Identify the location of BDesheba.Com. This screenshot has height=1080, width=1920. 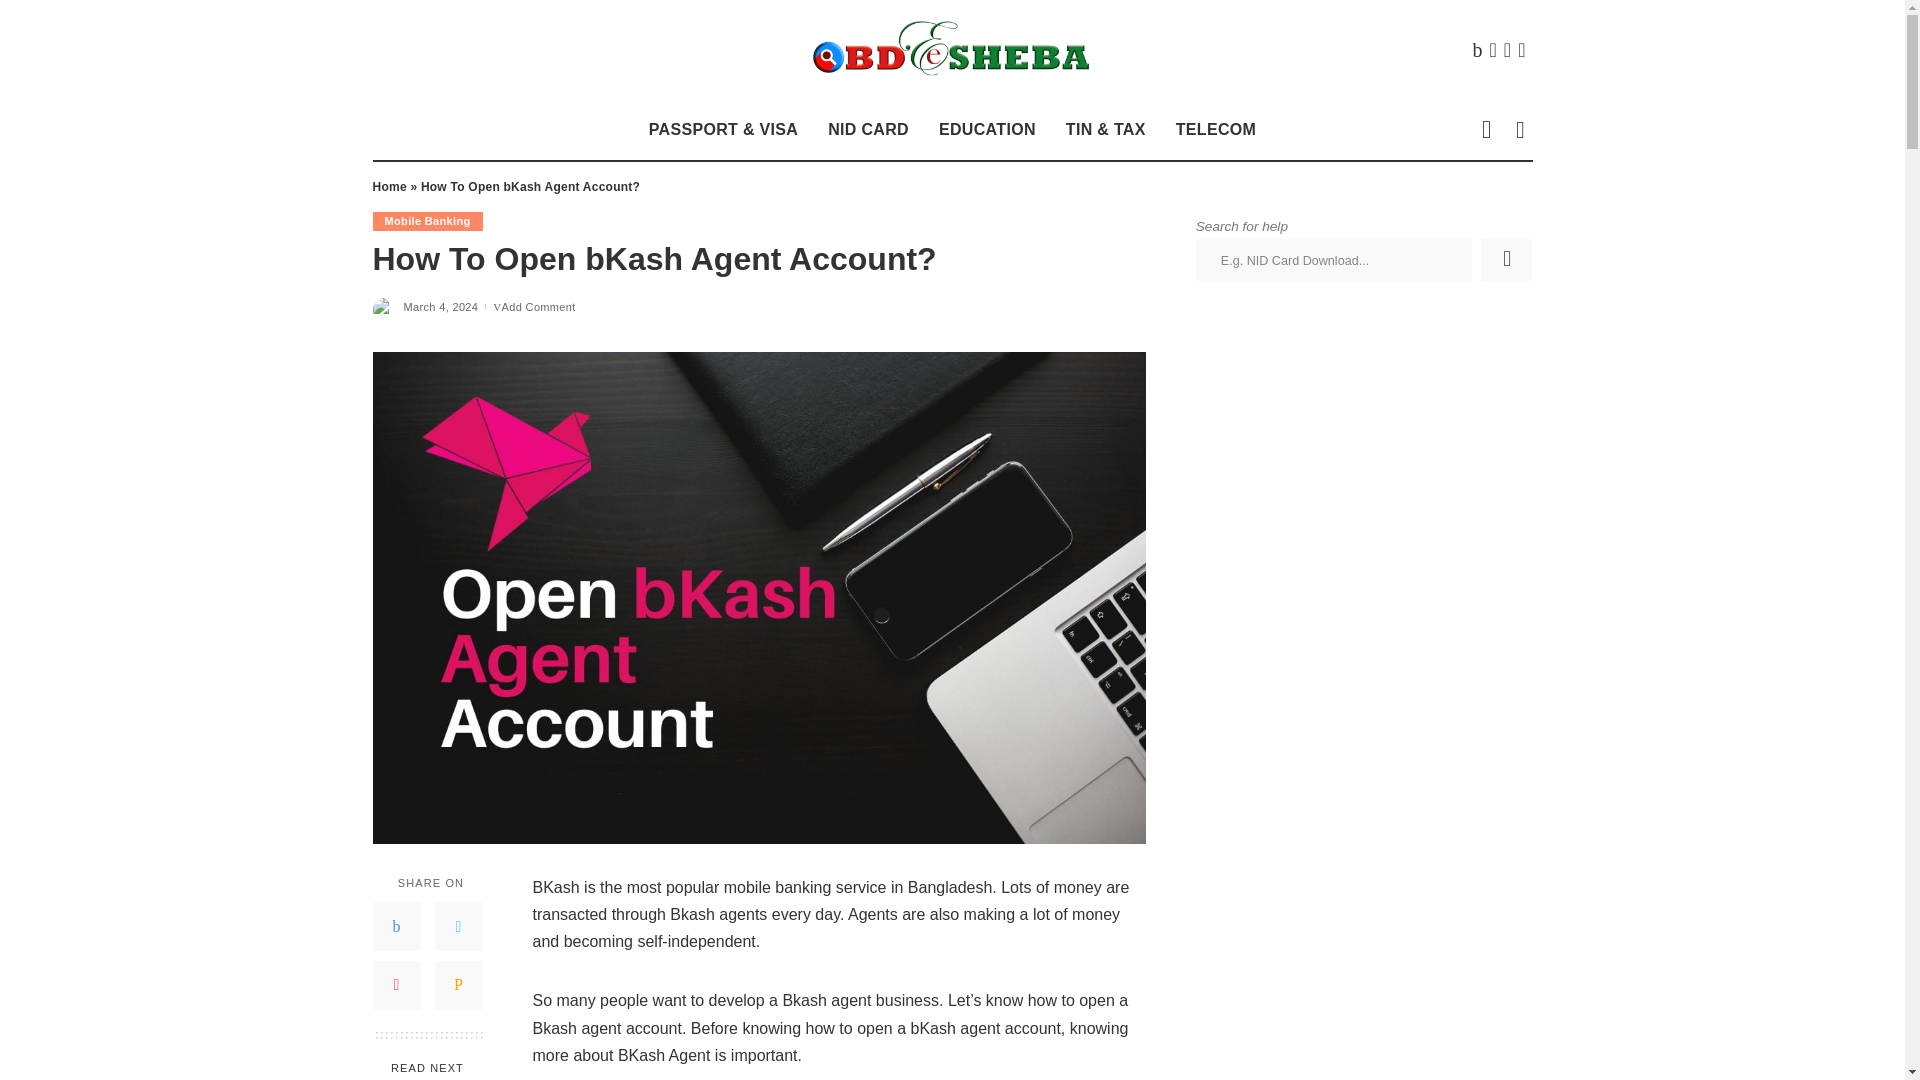
(952, 50).